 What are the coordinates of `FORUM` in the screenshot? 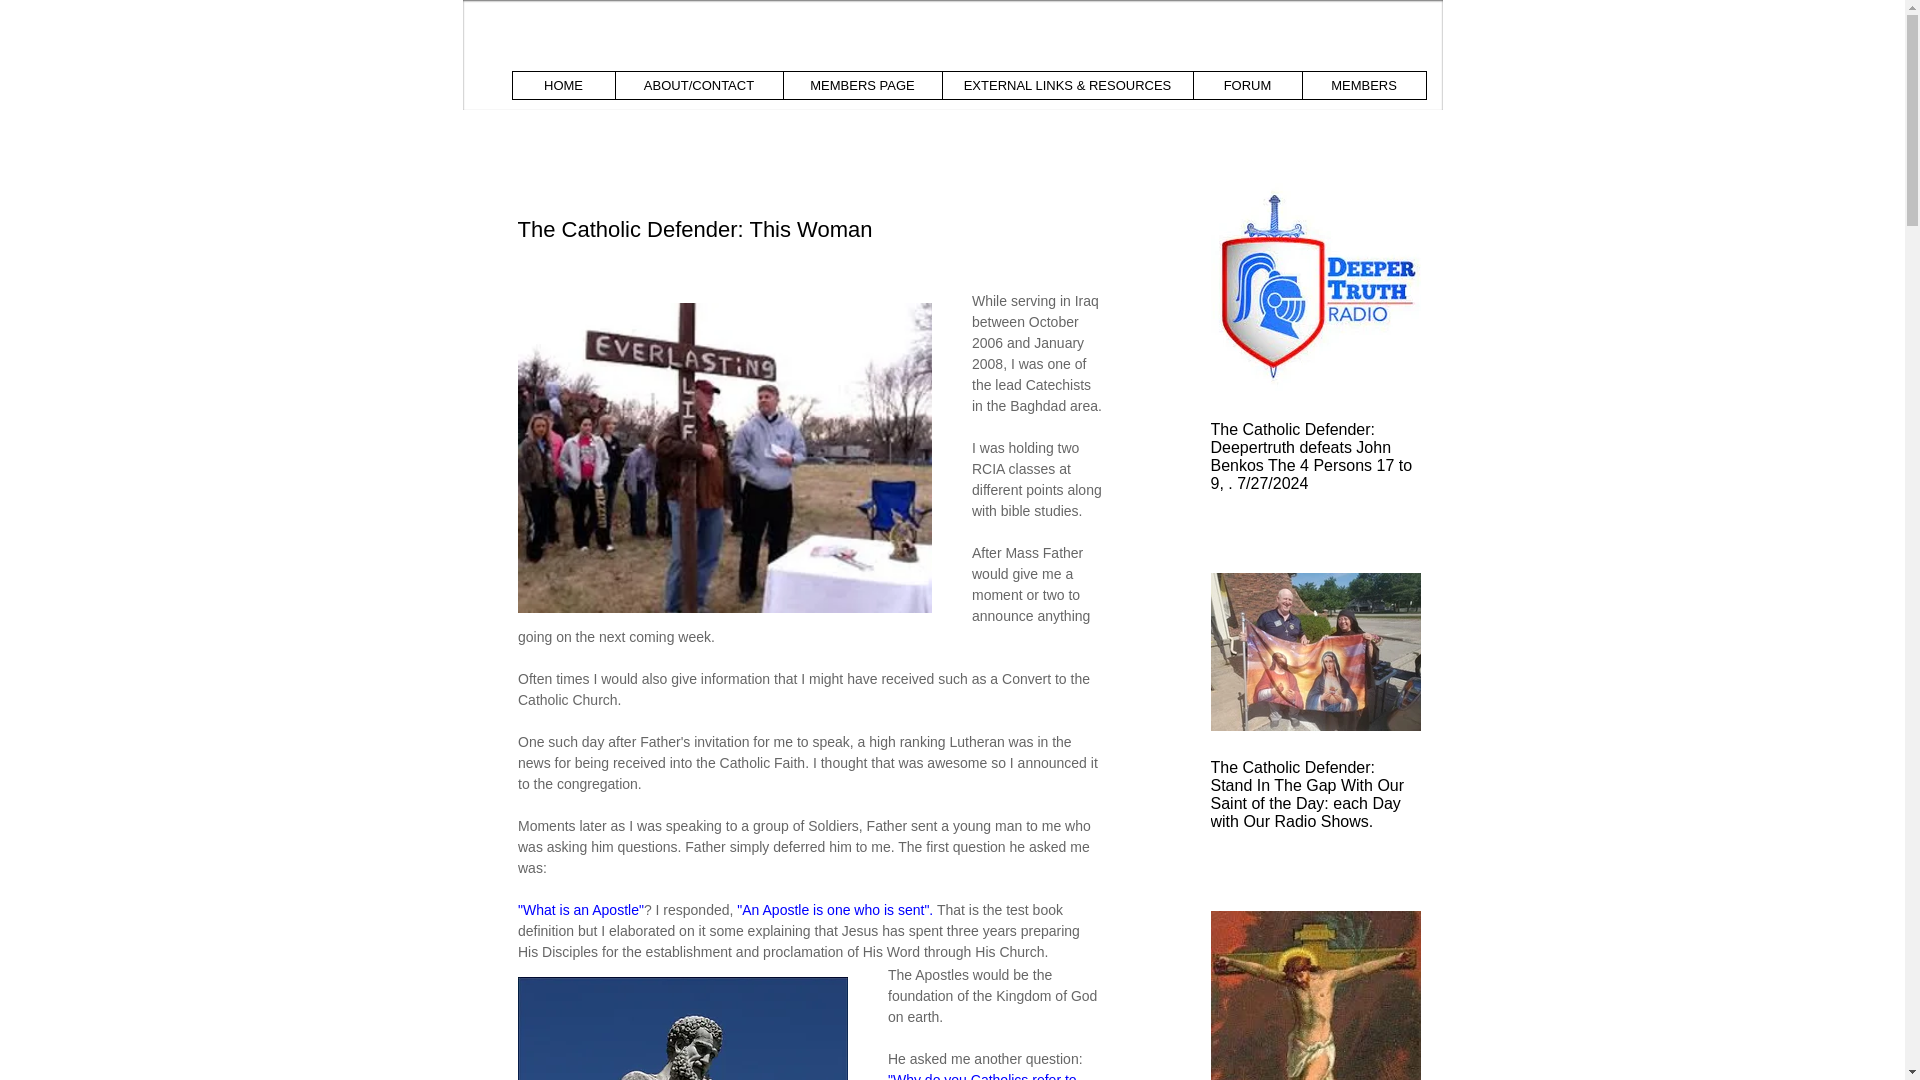 It's located at (1246, 86).